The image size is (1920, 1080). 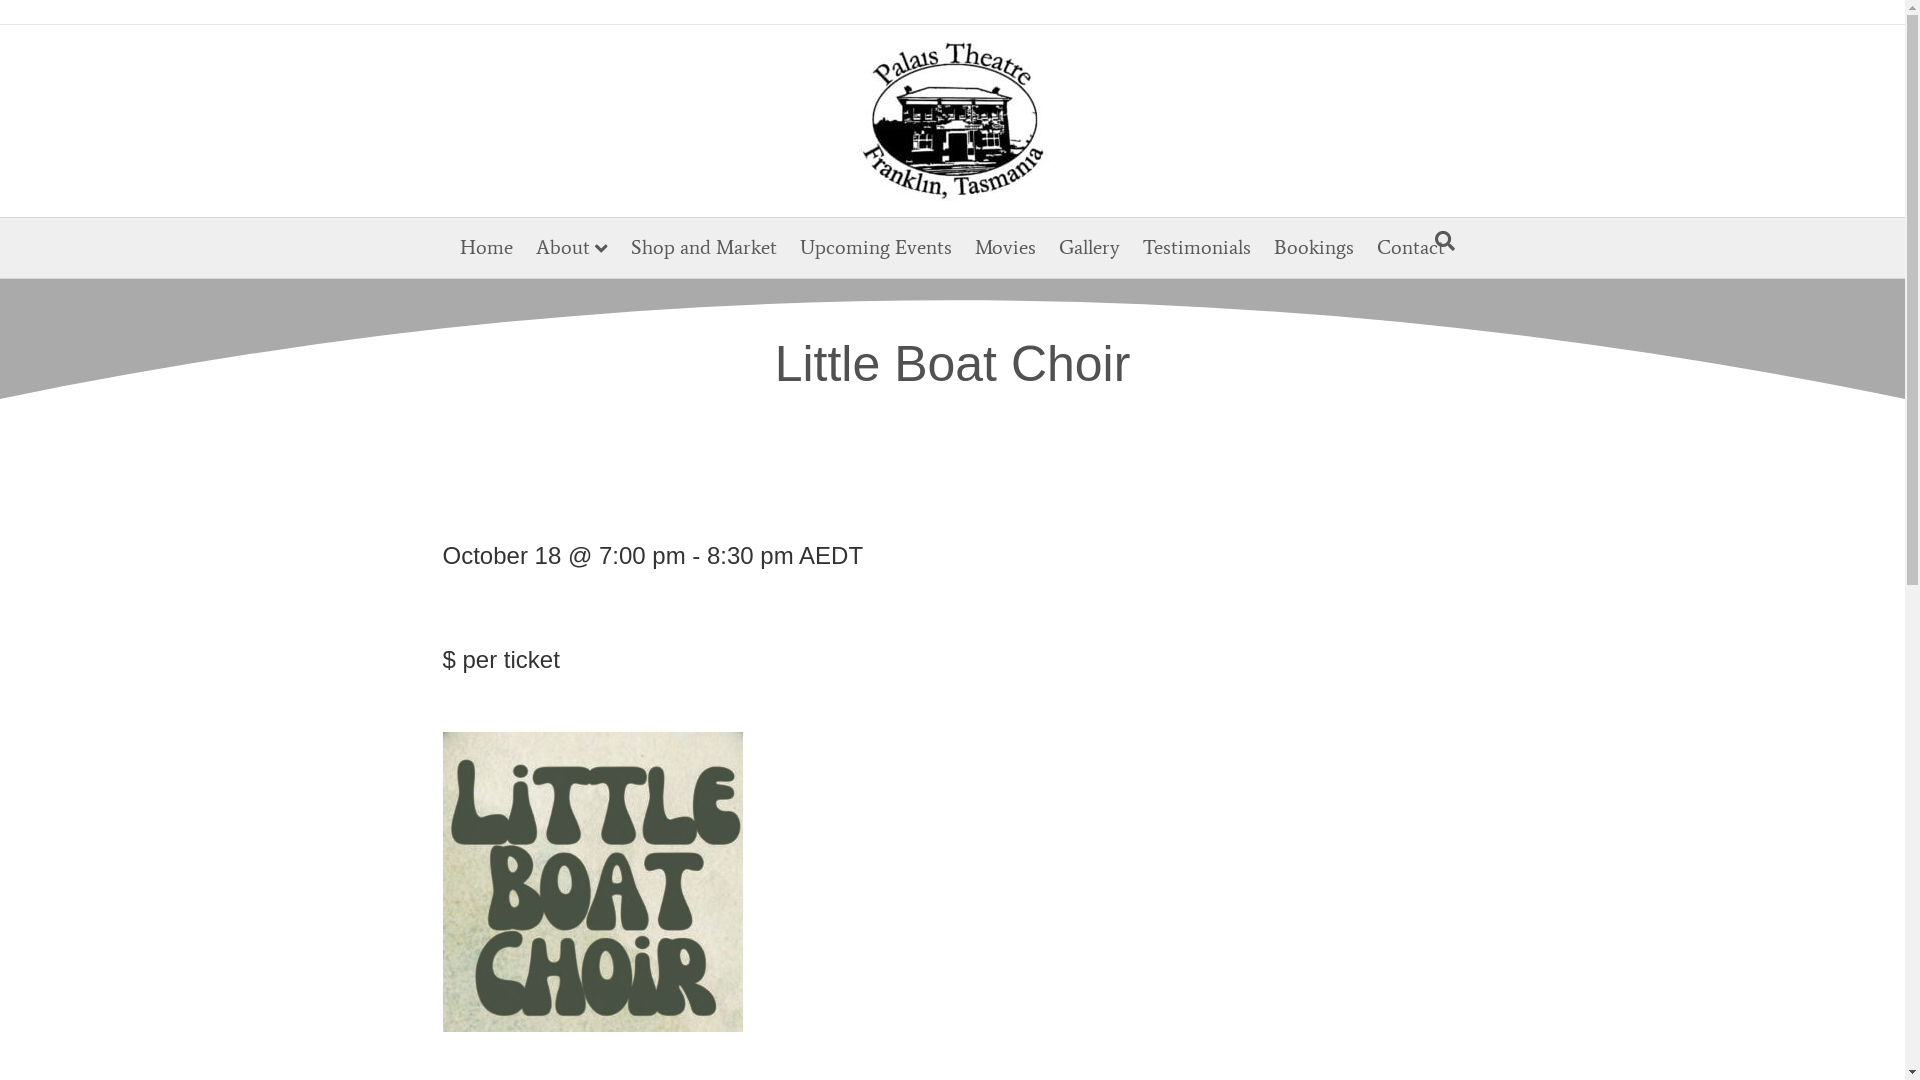 What do you see at coordinates (1314, 247) in the screenshot?
I see `Bookings` at bounding box center [1314, 247].